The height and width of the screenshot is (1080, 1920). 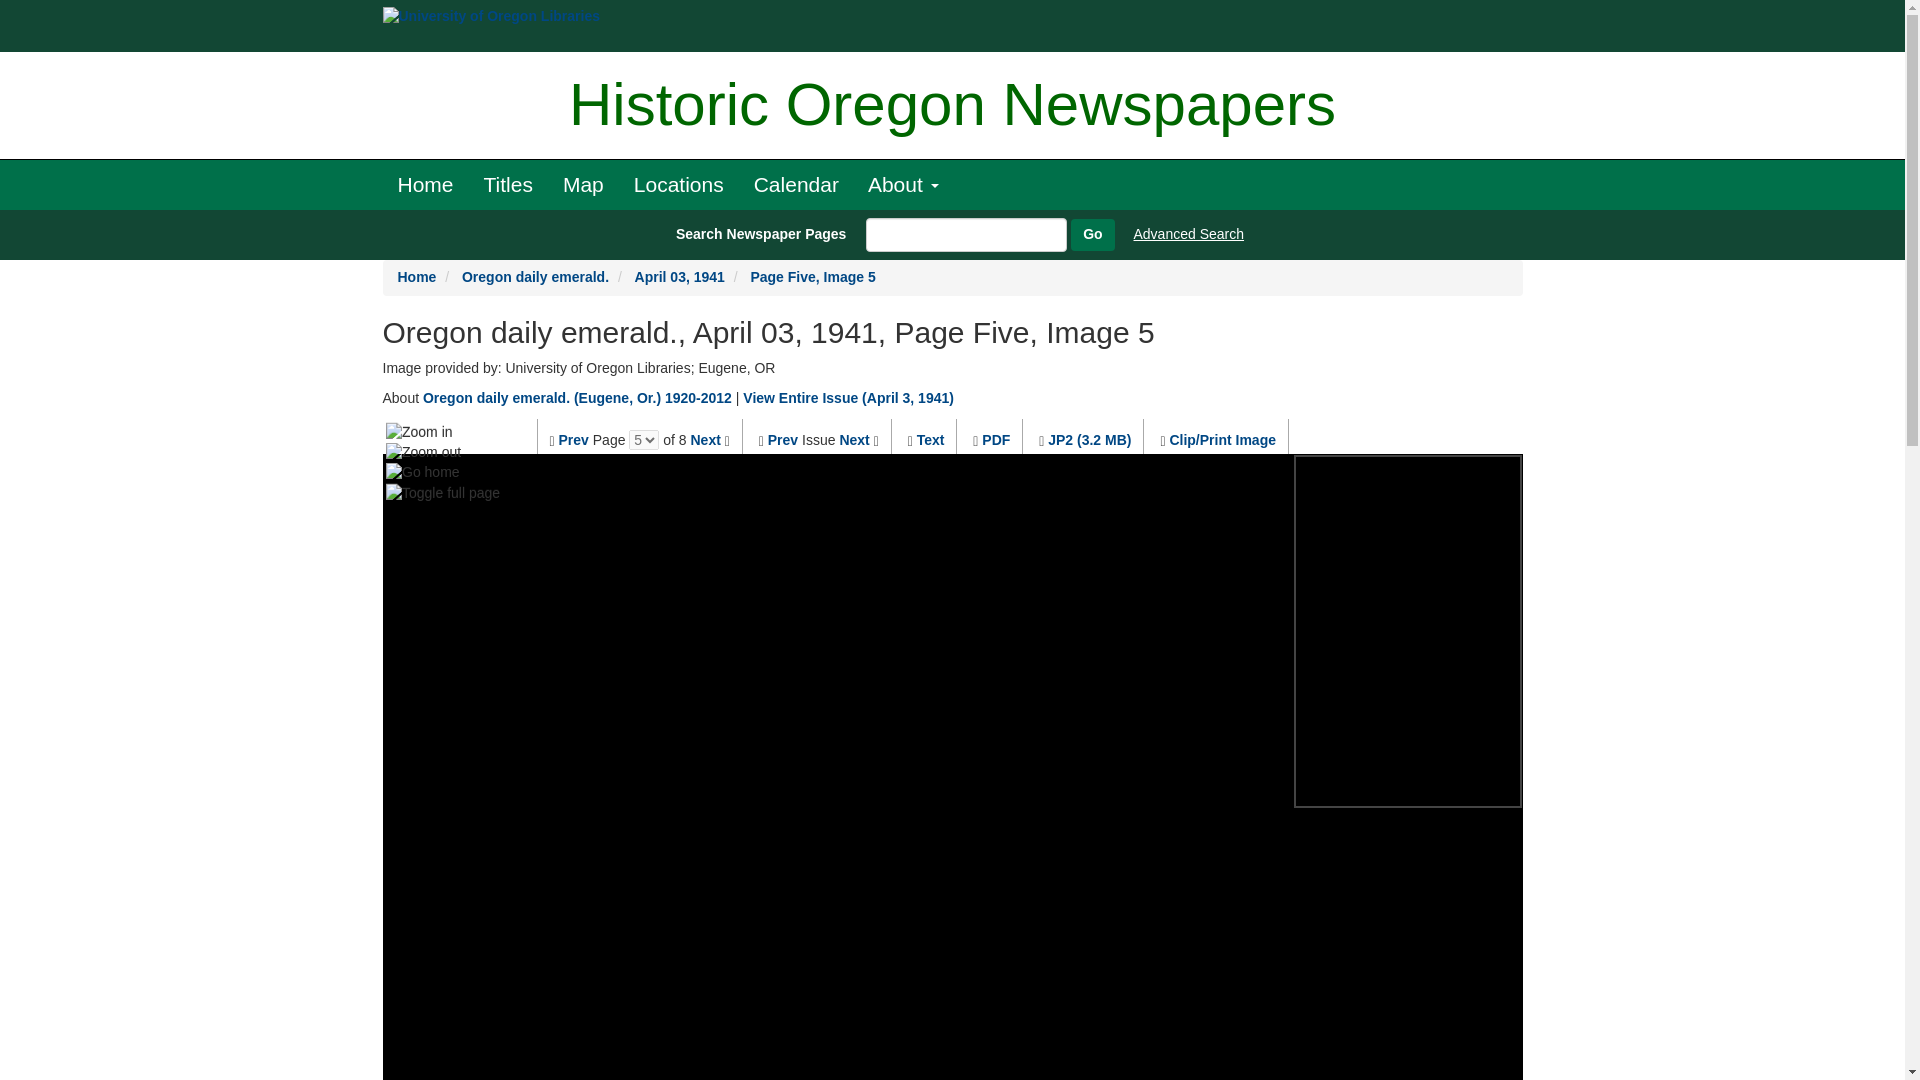 I want to click on Next, so click(x=854, y=440).